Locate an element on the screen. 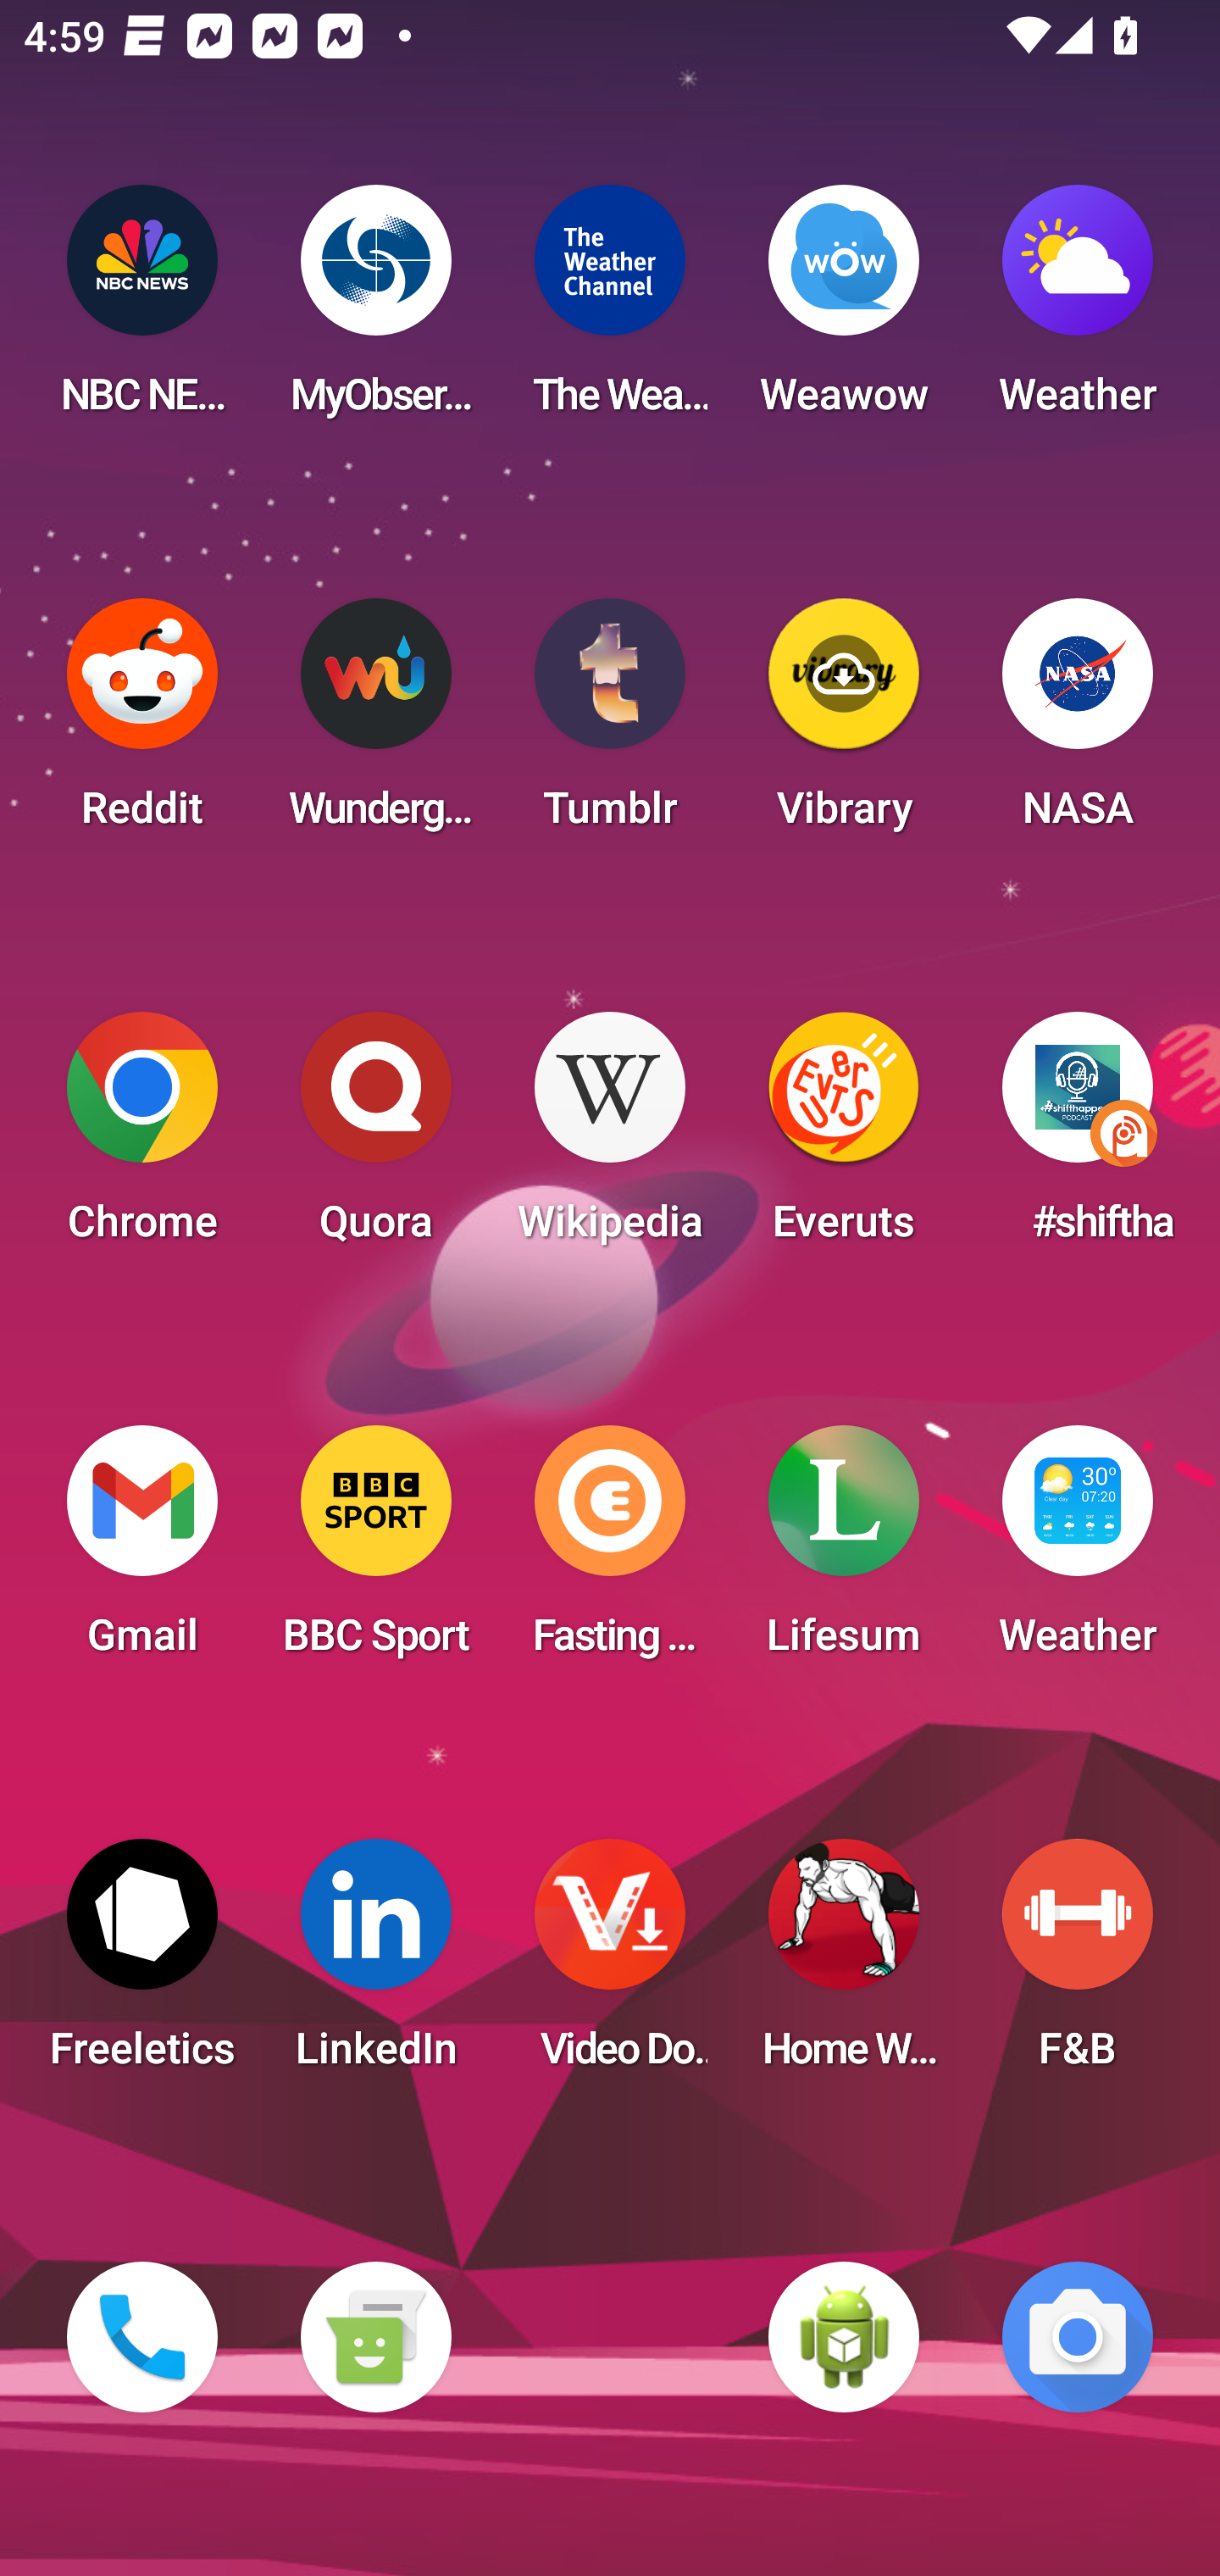 Image resolution: width=1220 pixels, height=2576 pixels. BBC Sport is located at coordinates (375, 1551).